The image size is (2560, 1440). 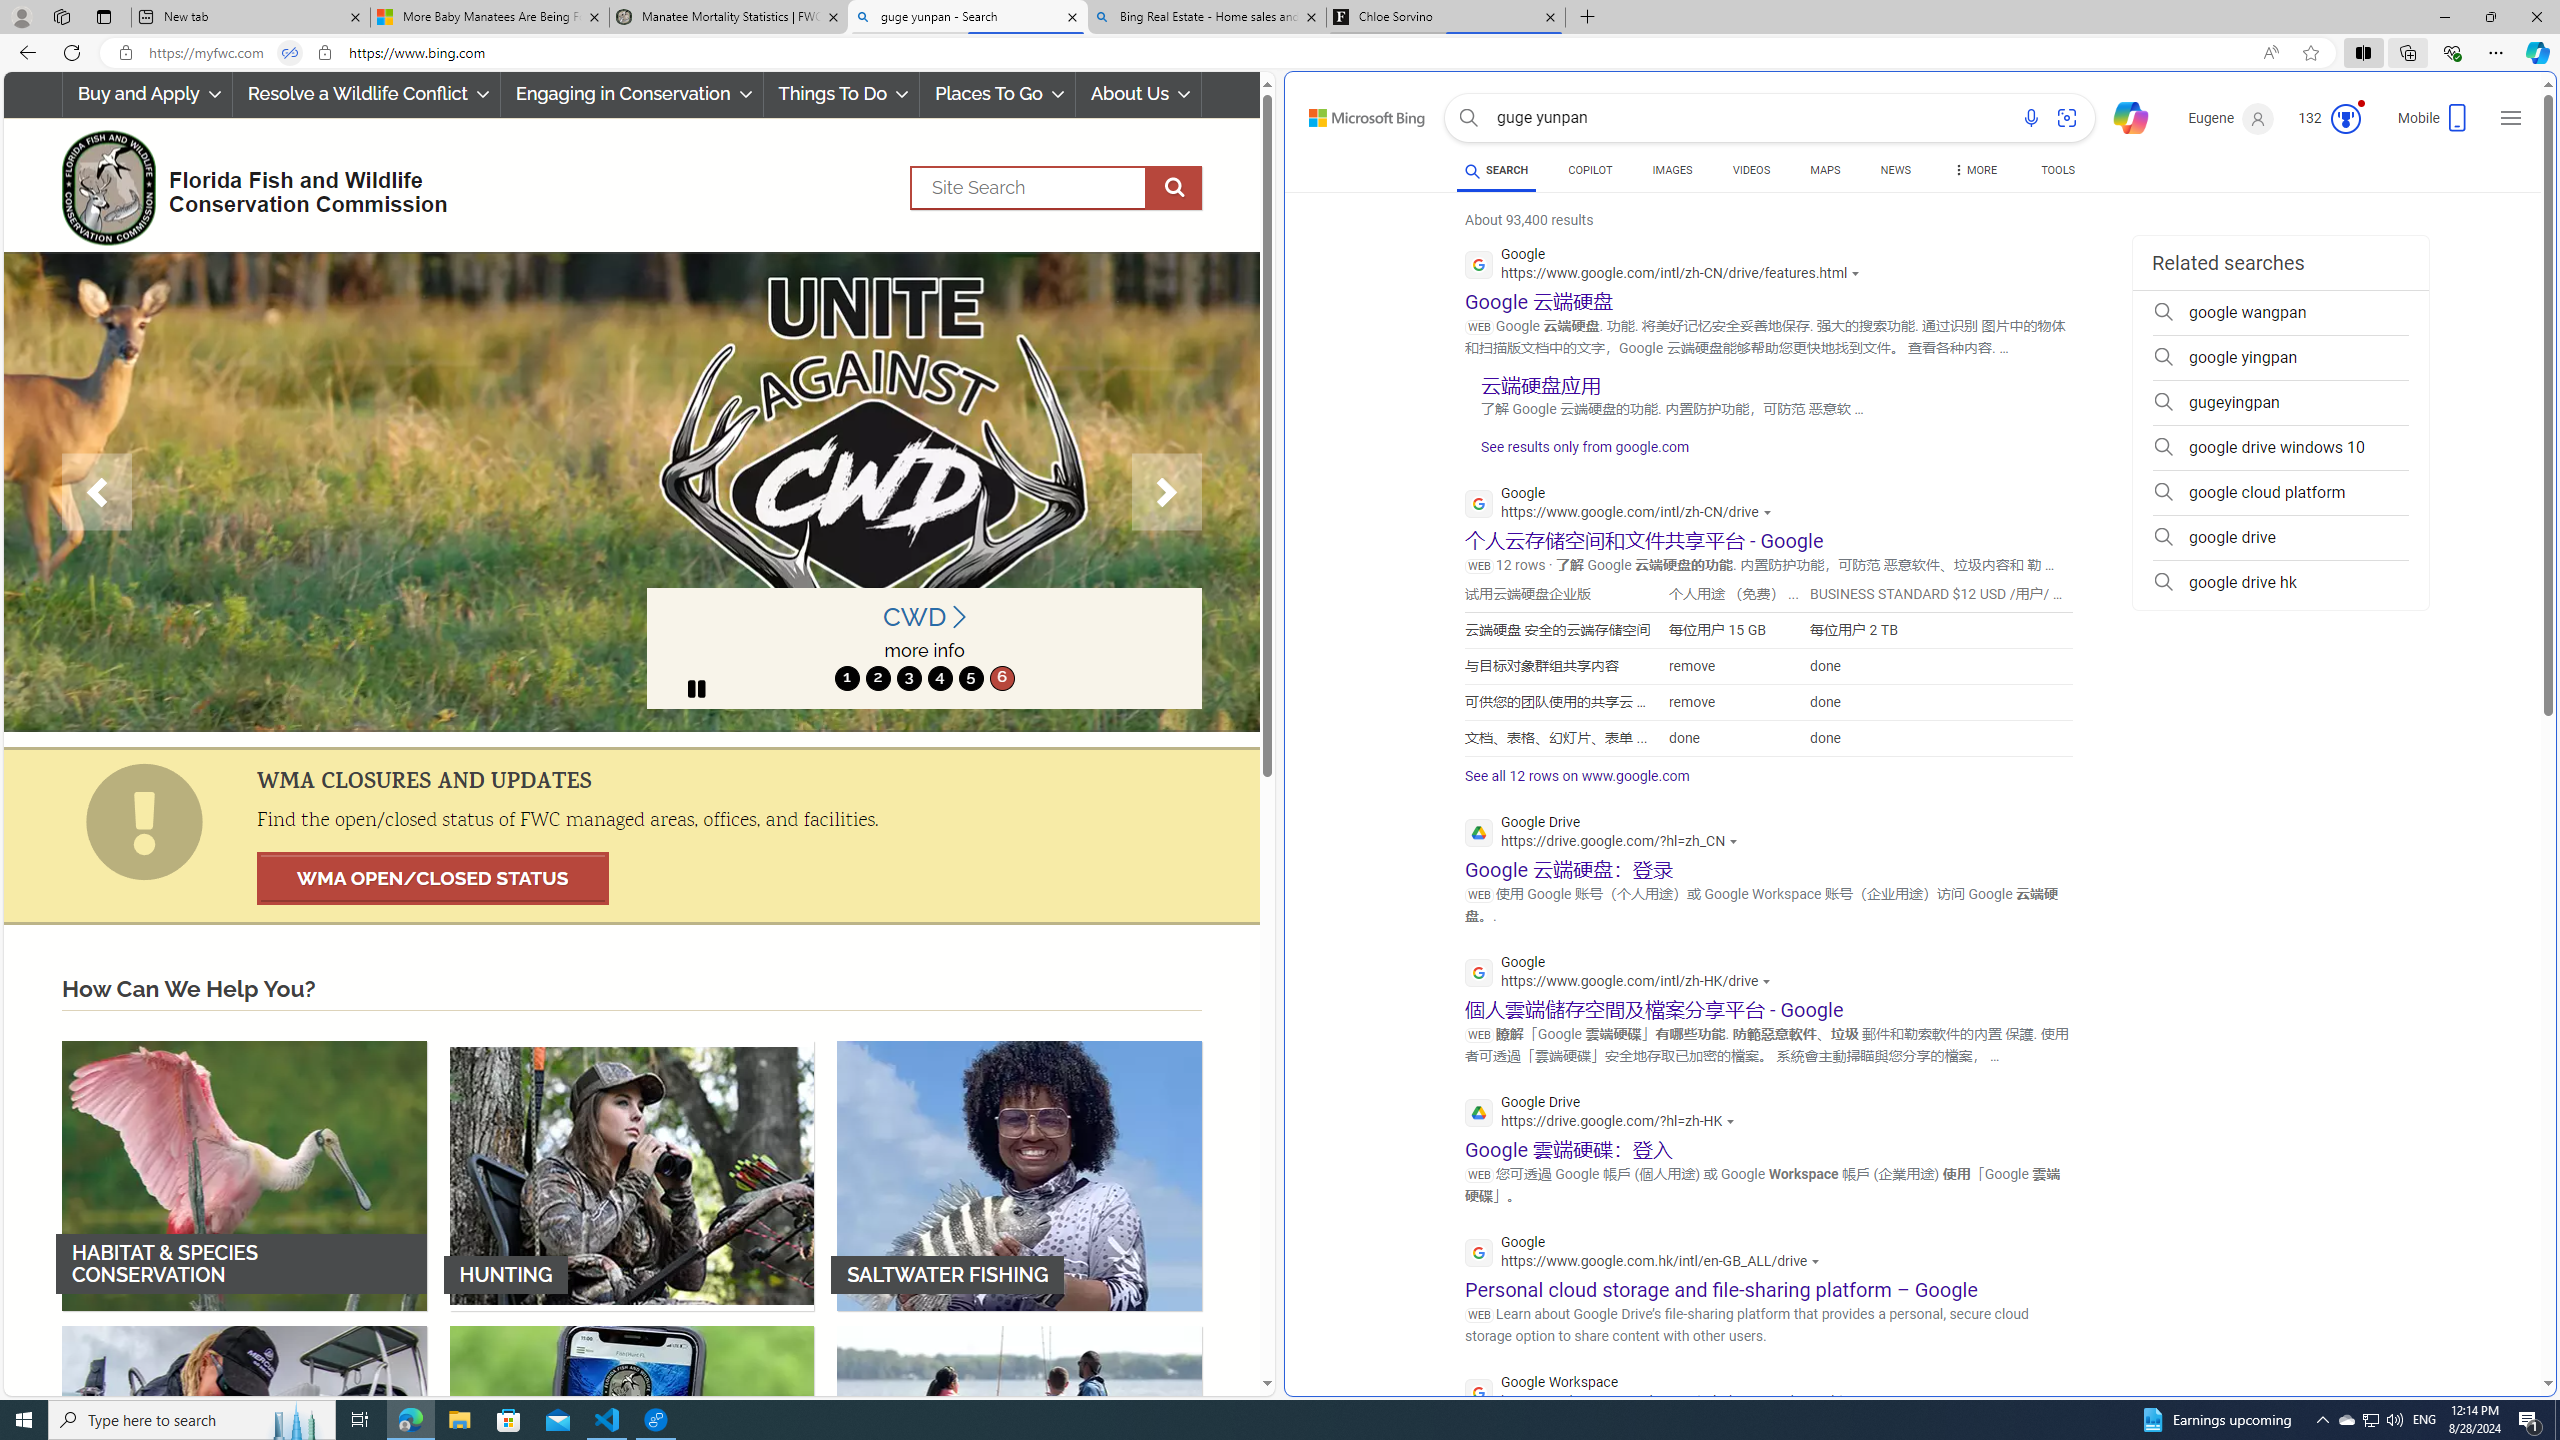 I want to click on FWC Logo Florida Fish and Wildlife Conservation Commission, so click(x=246, y=184).